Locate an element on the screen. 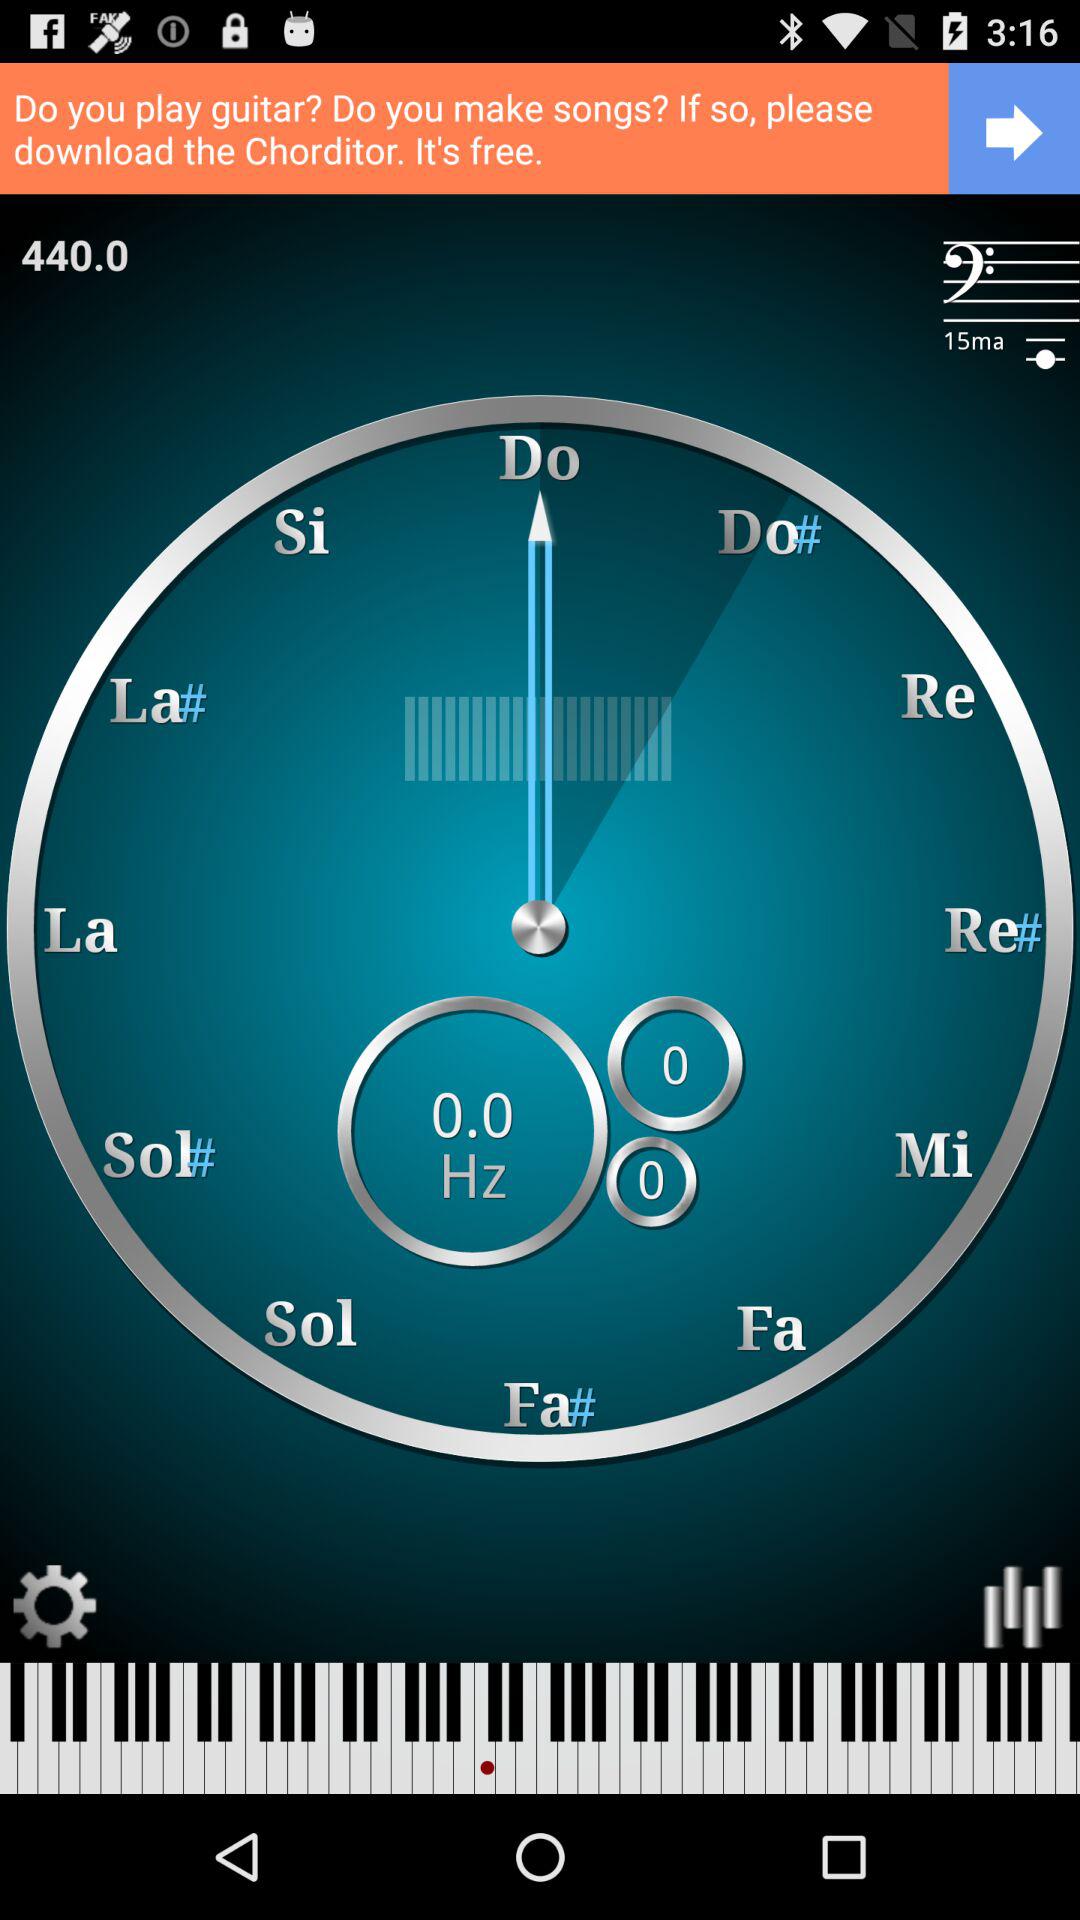 The width and height of the screenshot is (1080, 1920). open settings is located at coordinates (56, 1606).